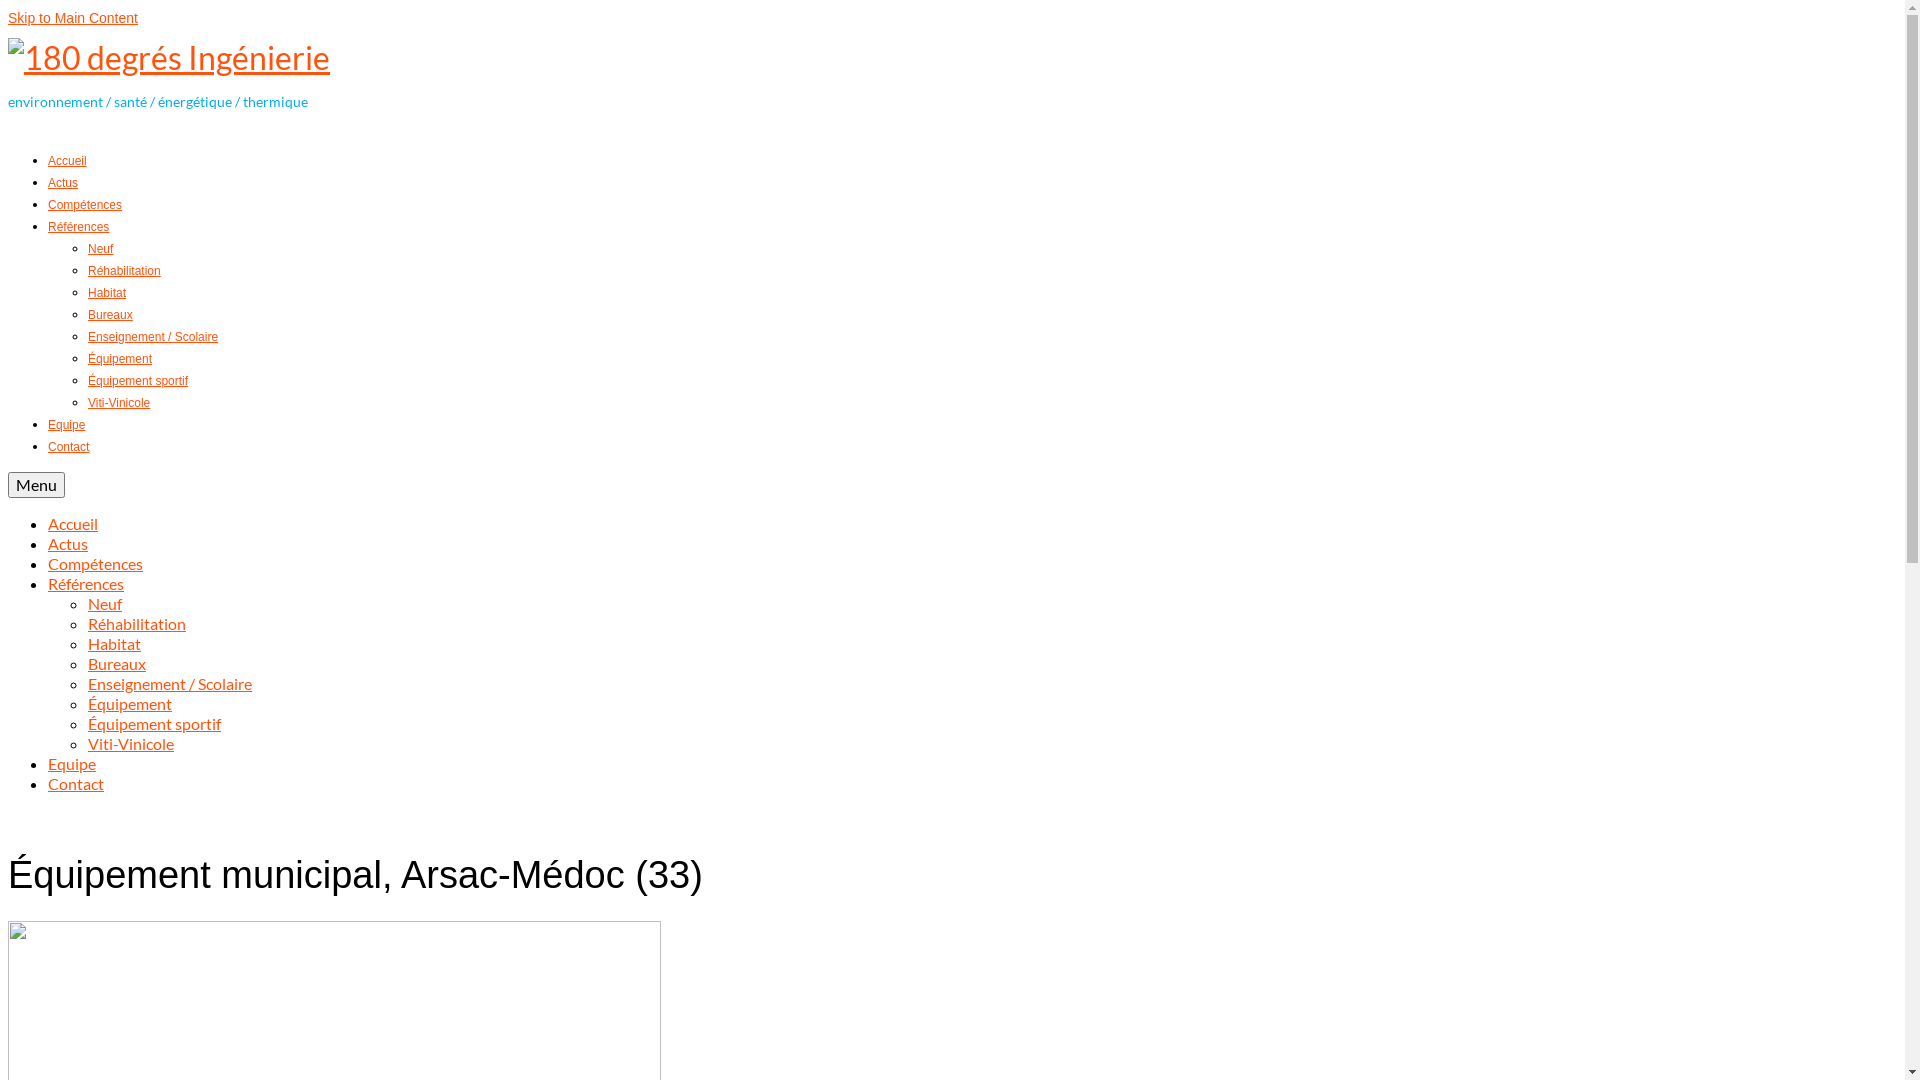 The width and height of the screenshot is (1920, 1080). I want to click on Neuf, so click(100, 249).